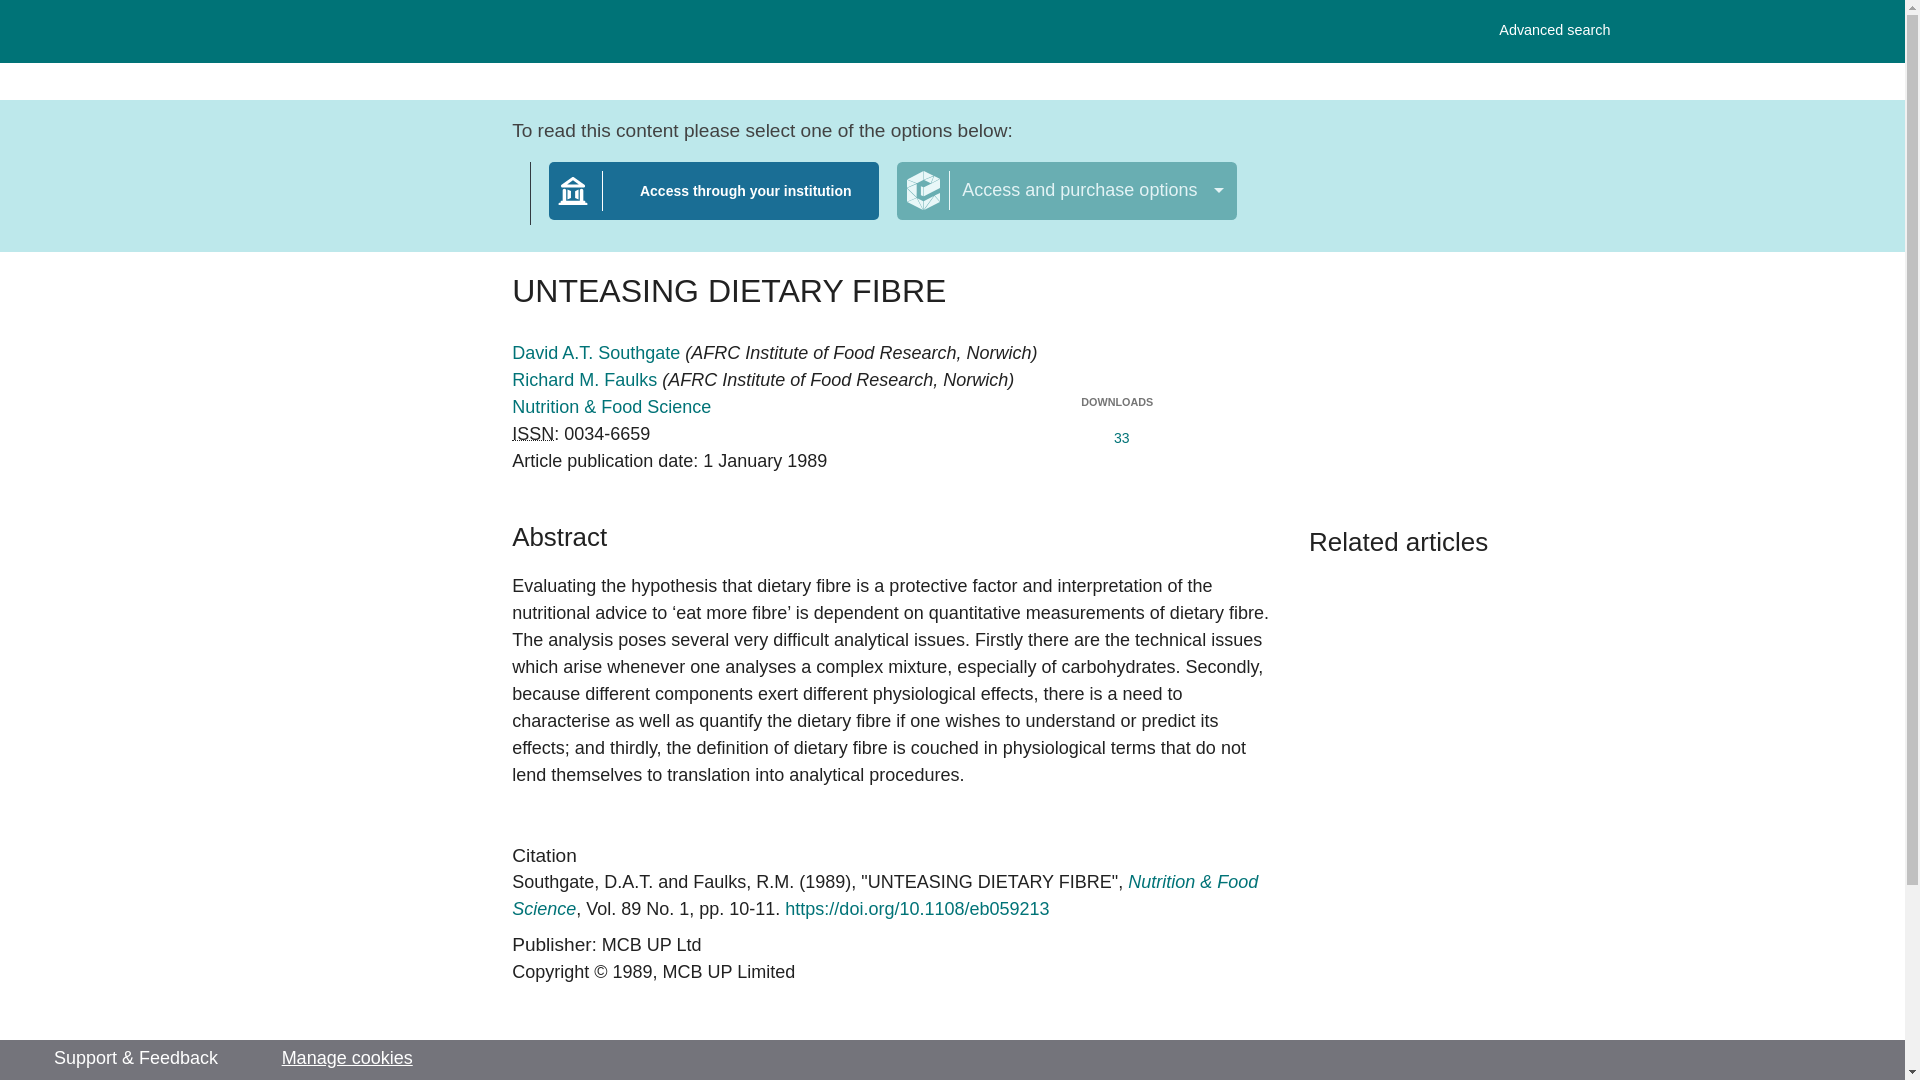 The height and width of the screenshot is (1080, 1920). Describe the element at coordinates (1066, 191) in the screenshot. I see `Faulks, R.M.` at that location.